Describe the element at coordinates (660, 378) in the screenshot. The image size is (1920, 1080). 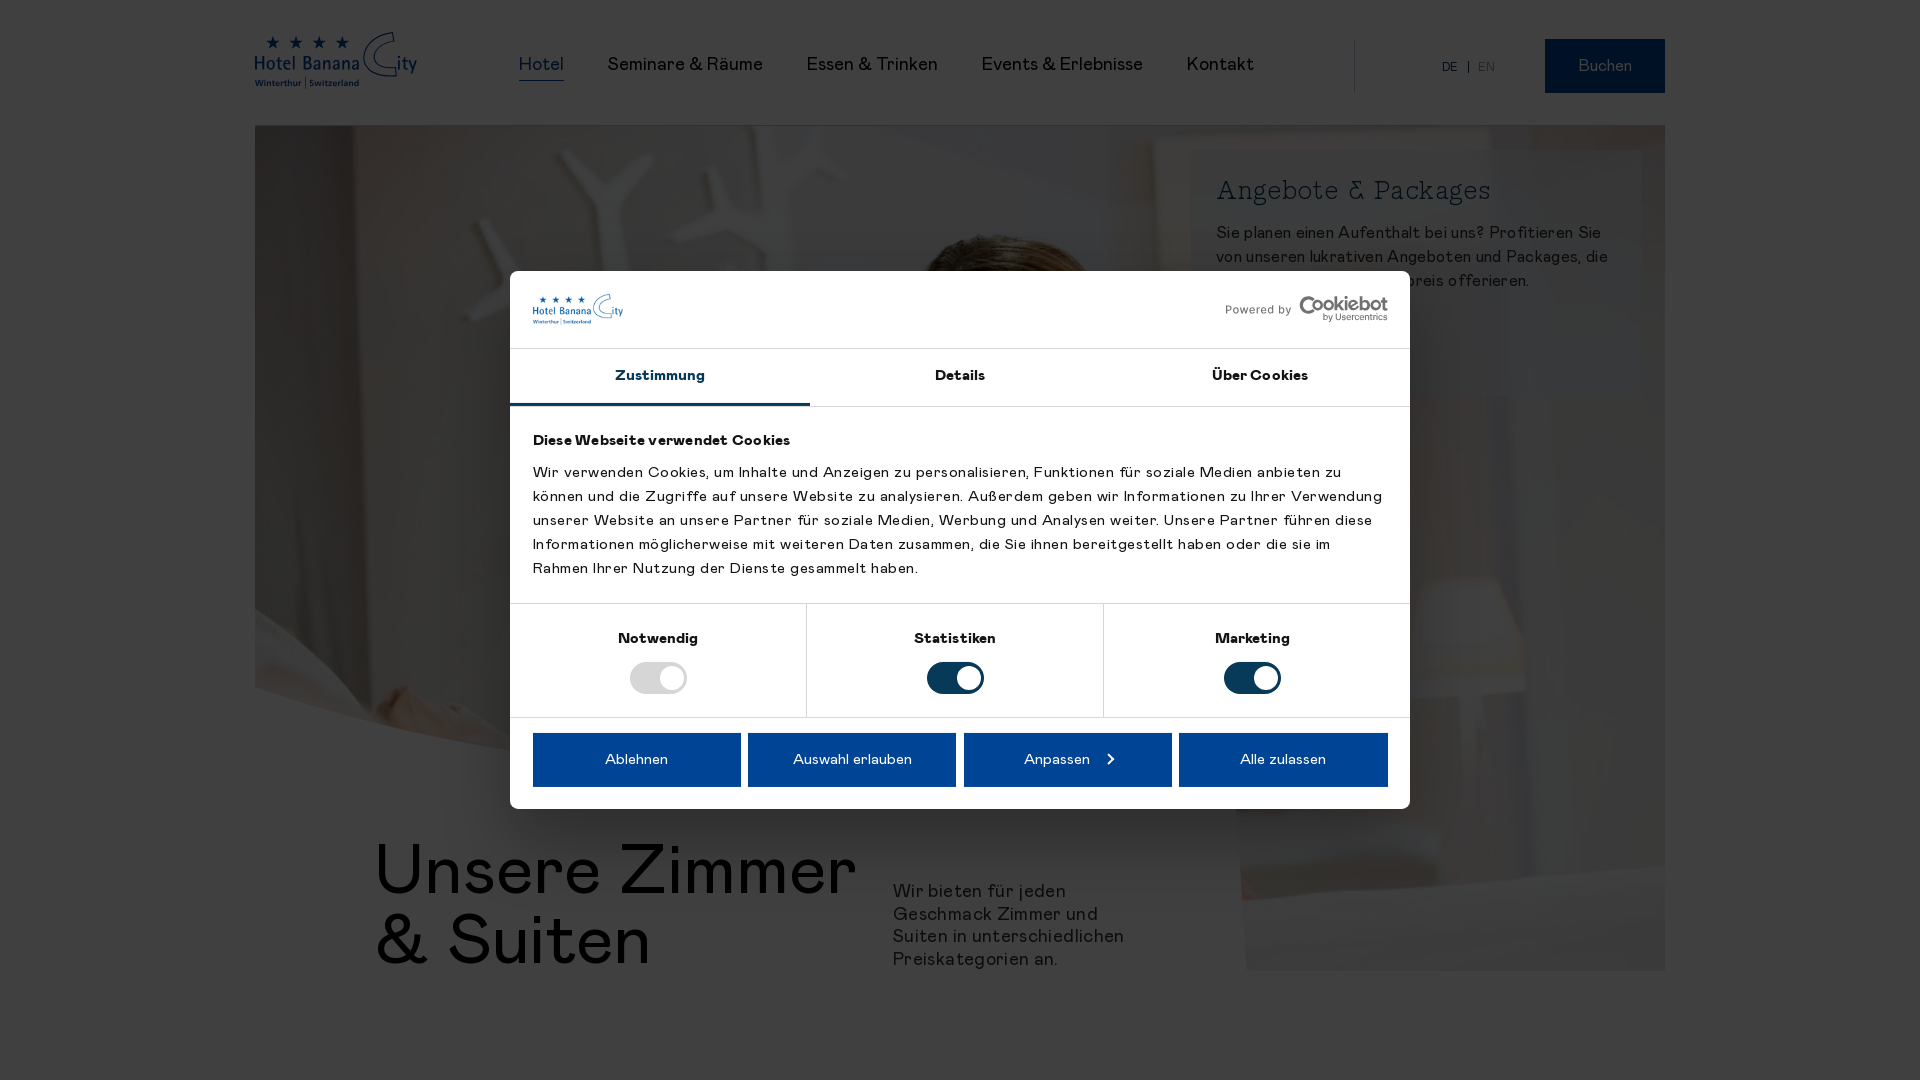
I see `Zustimmung` at that location.